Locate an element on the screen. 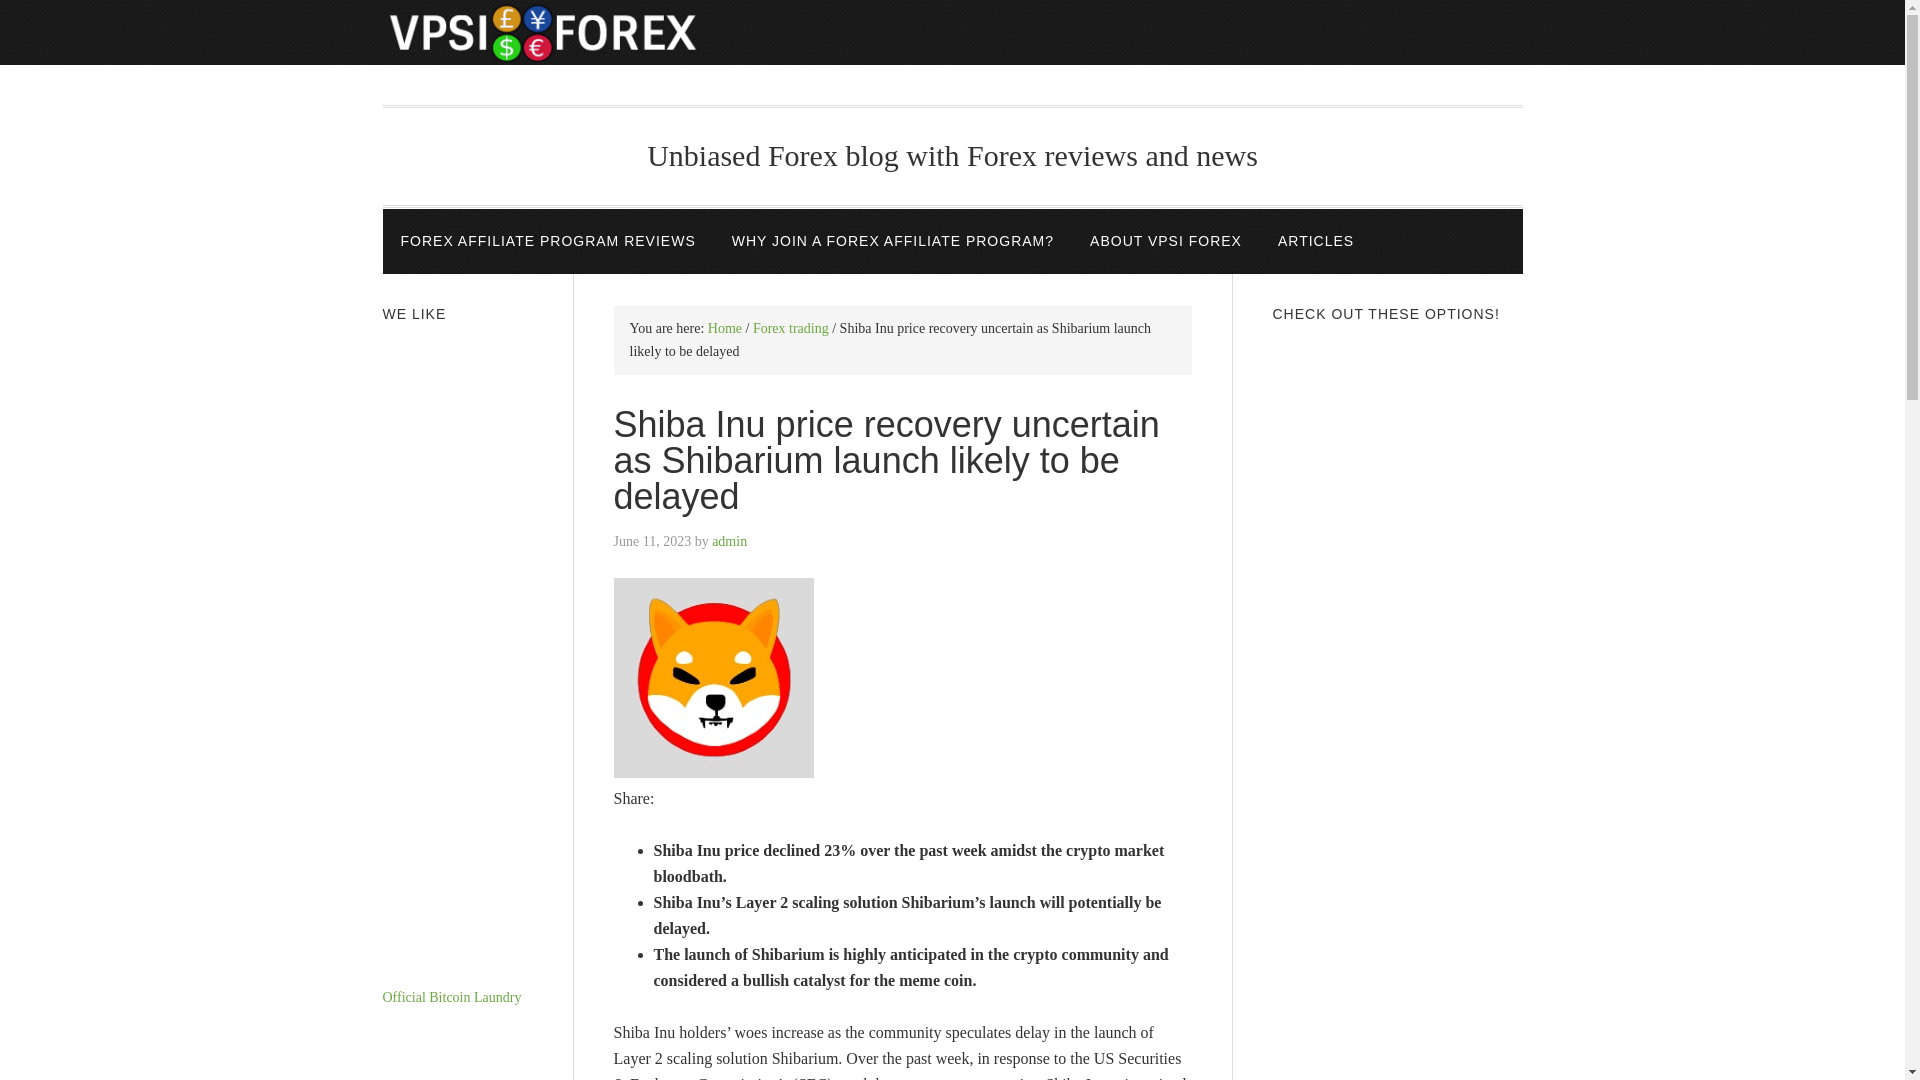 The image size is (1920, 1080). Home is located at coordinates (724, 328).